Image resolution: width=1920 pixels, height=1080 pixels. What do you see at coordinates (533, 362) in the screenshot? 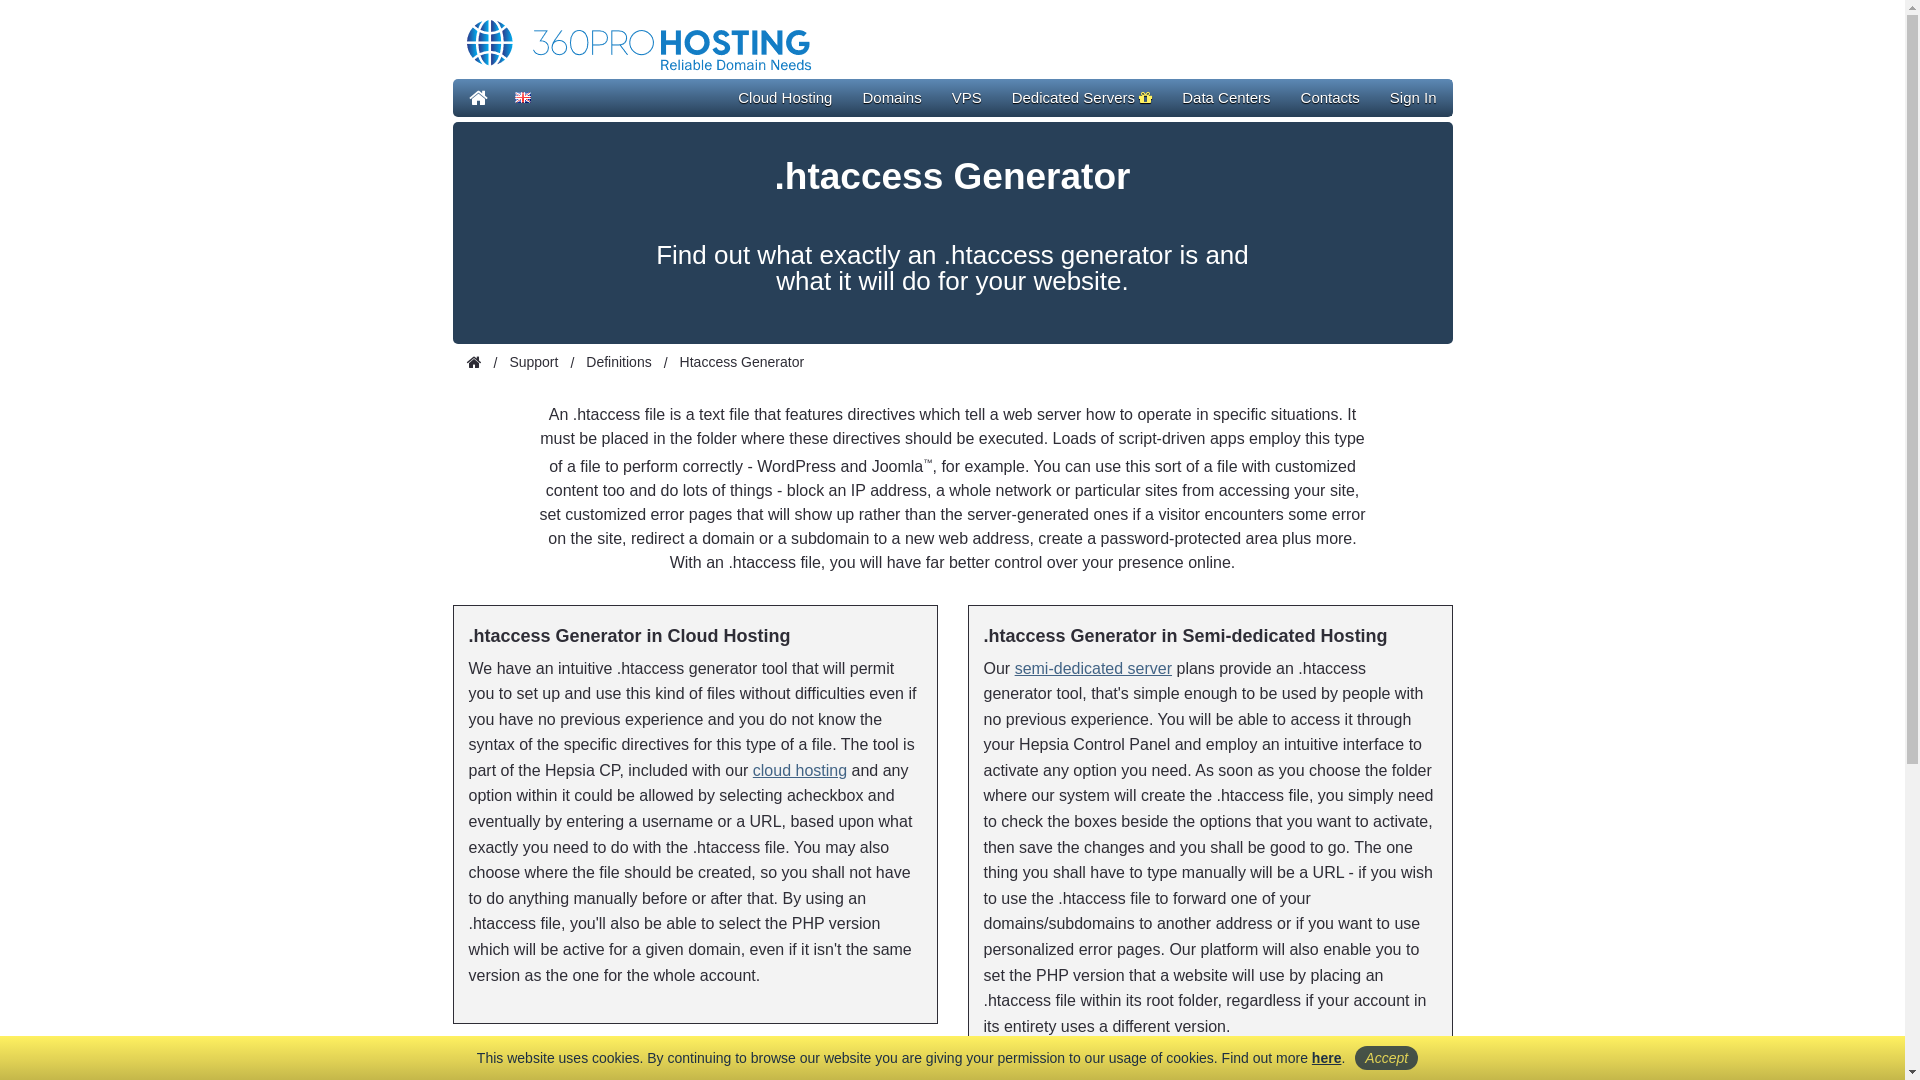
I see `Support` at bounding box center [533, 362].